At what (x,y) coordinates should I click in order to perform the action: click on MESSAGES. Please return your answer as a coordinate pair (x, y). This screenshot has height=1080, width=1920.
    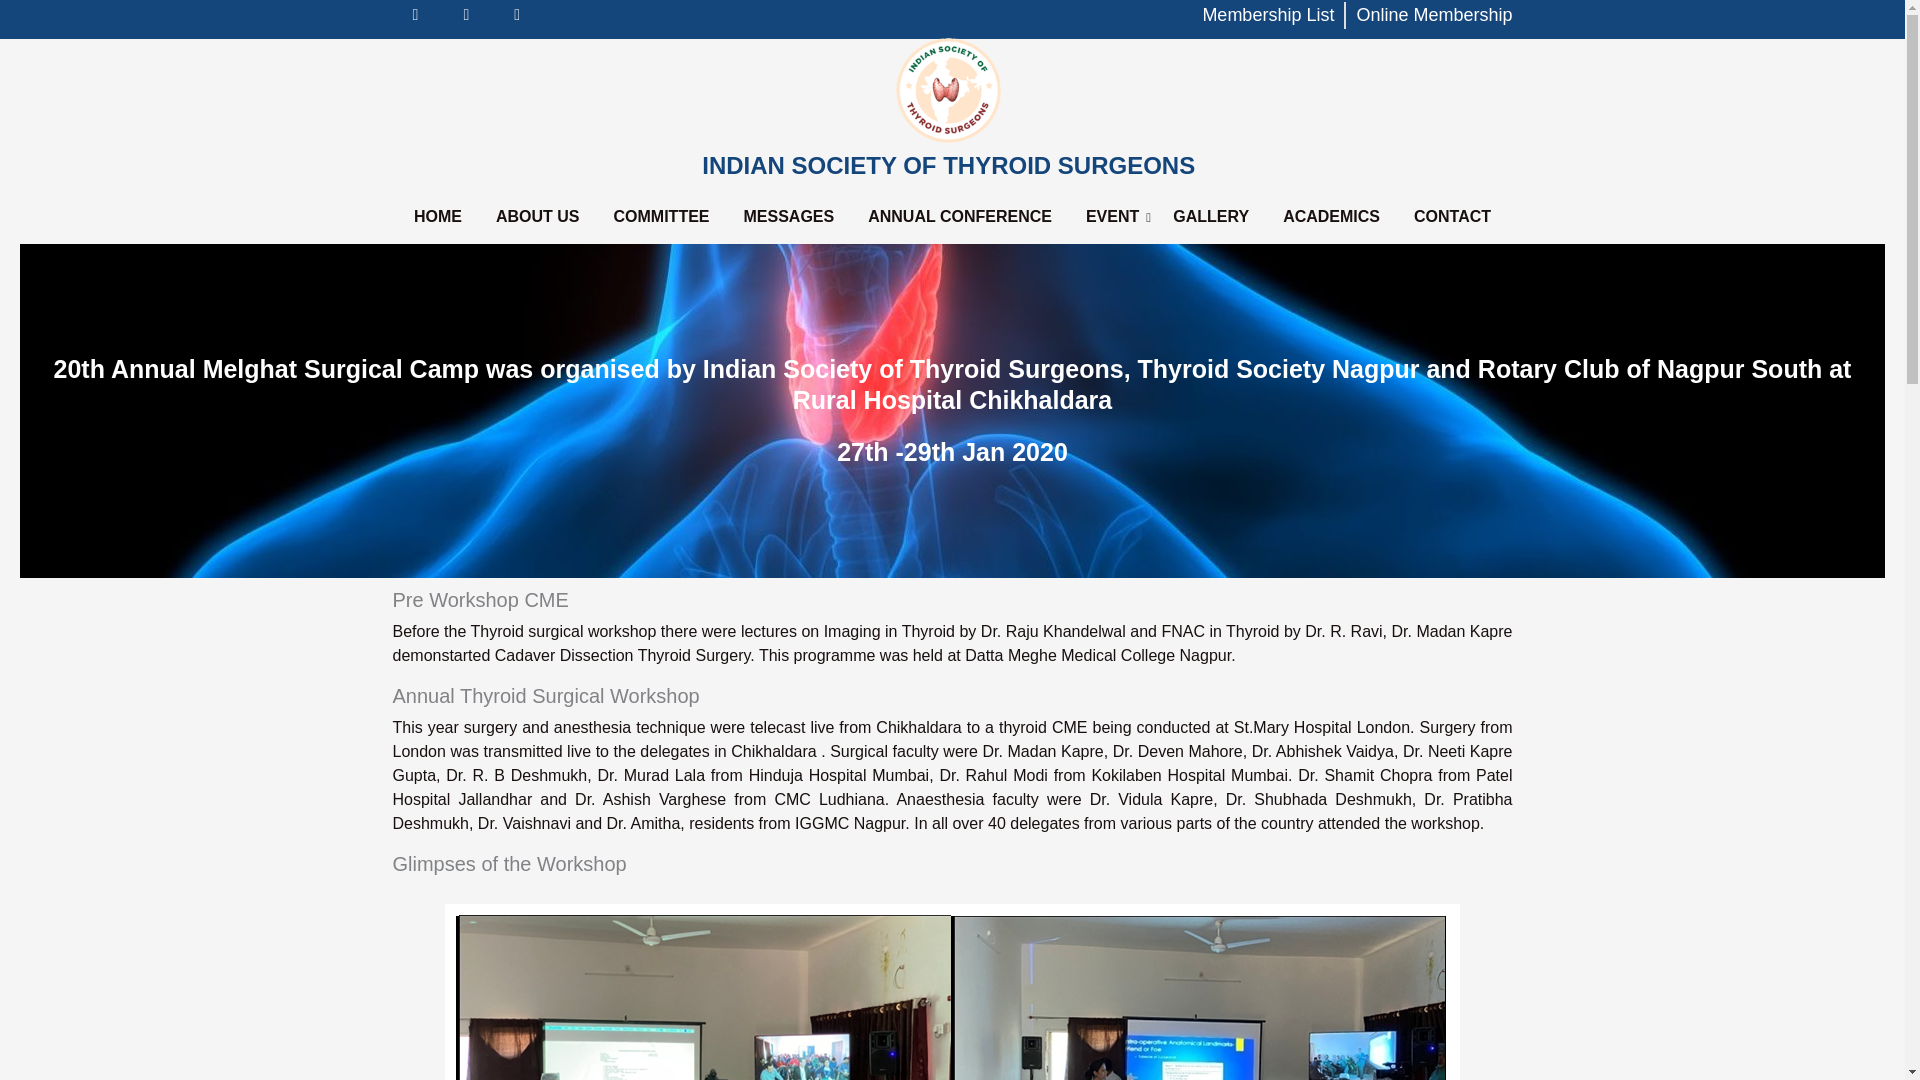
    Looking at the image, I should click on (788, 217).